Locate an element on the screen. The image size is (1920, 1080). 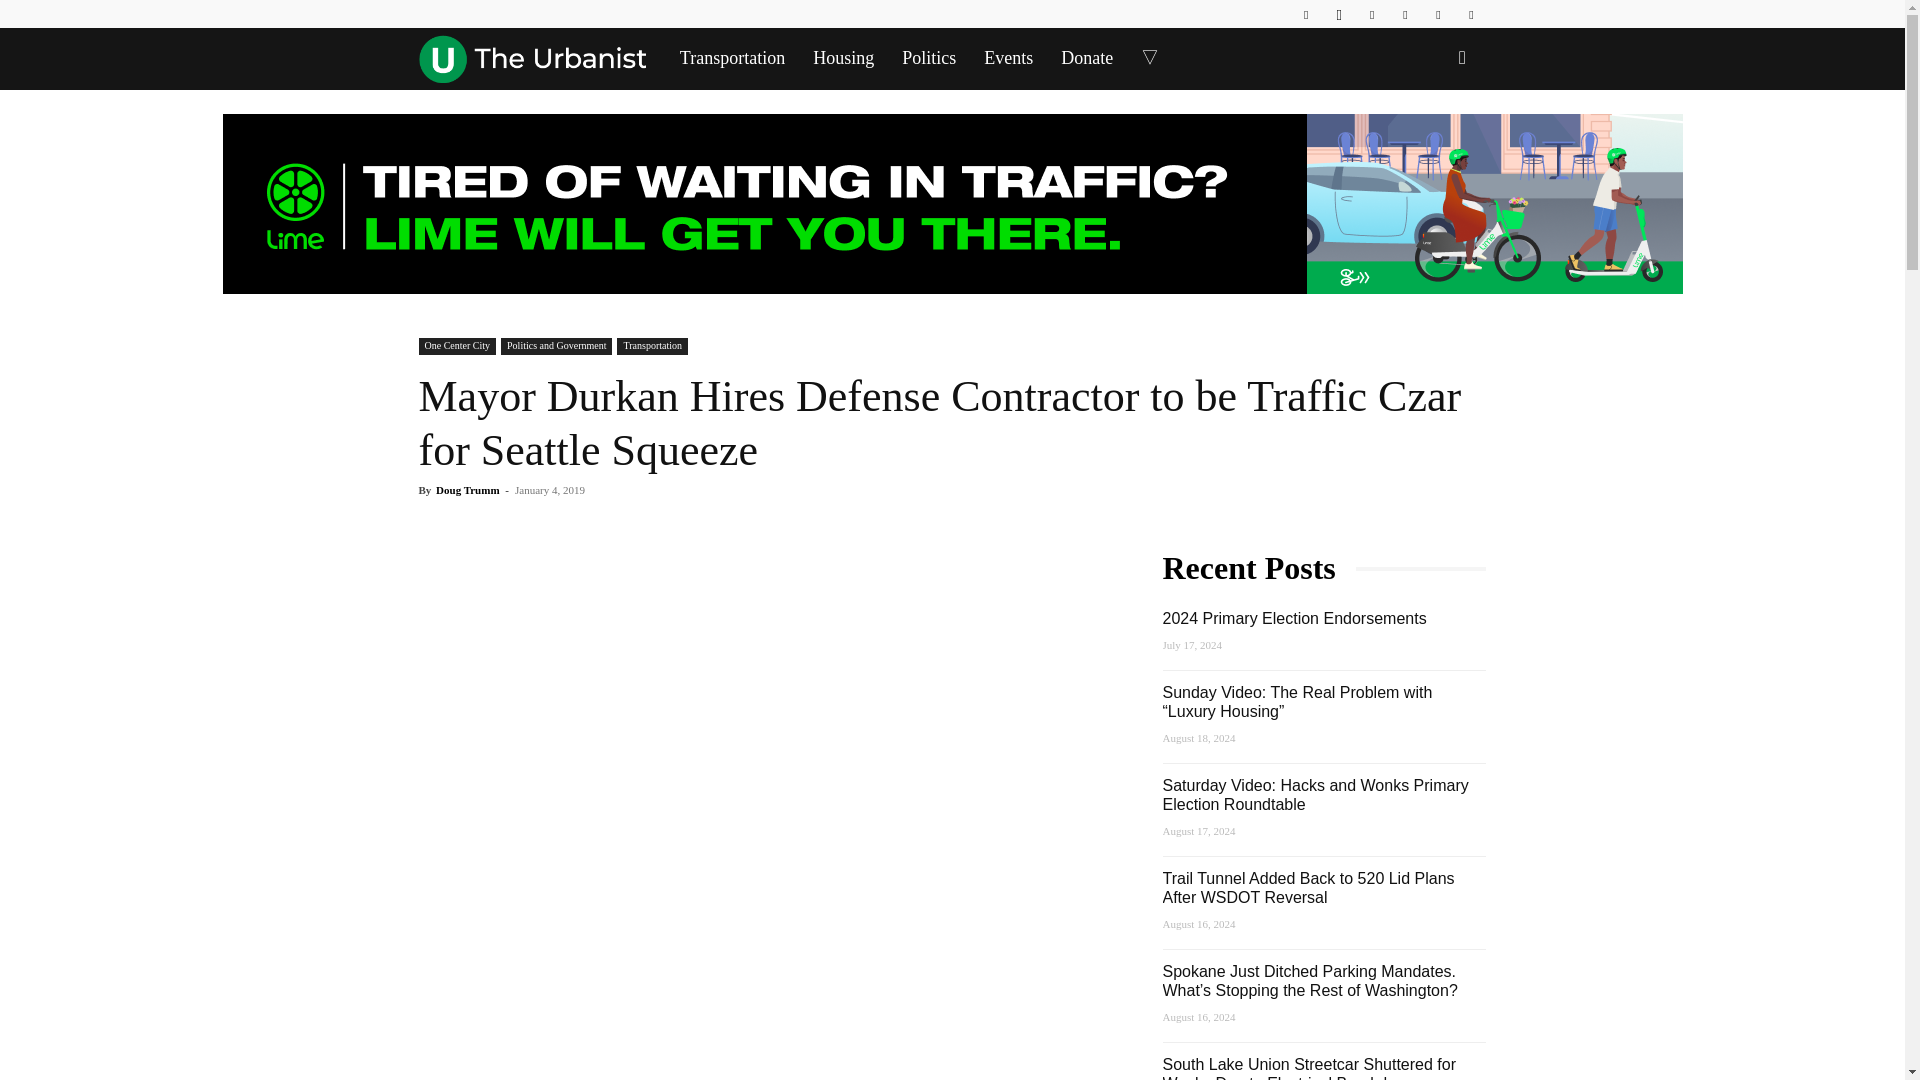
RSS is located at coordinates (1405, 14).